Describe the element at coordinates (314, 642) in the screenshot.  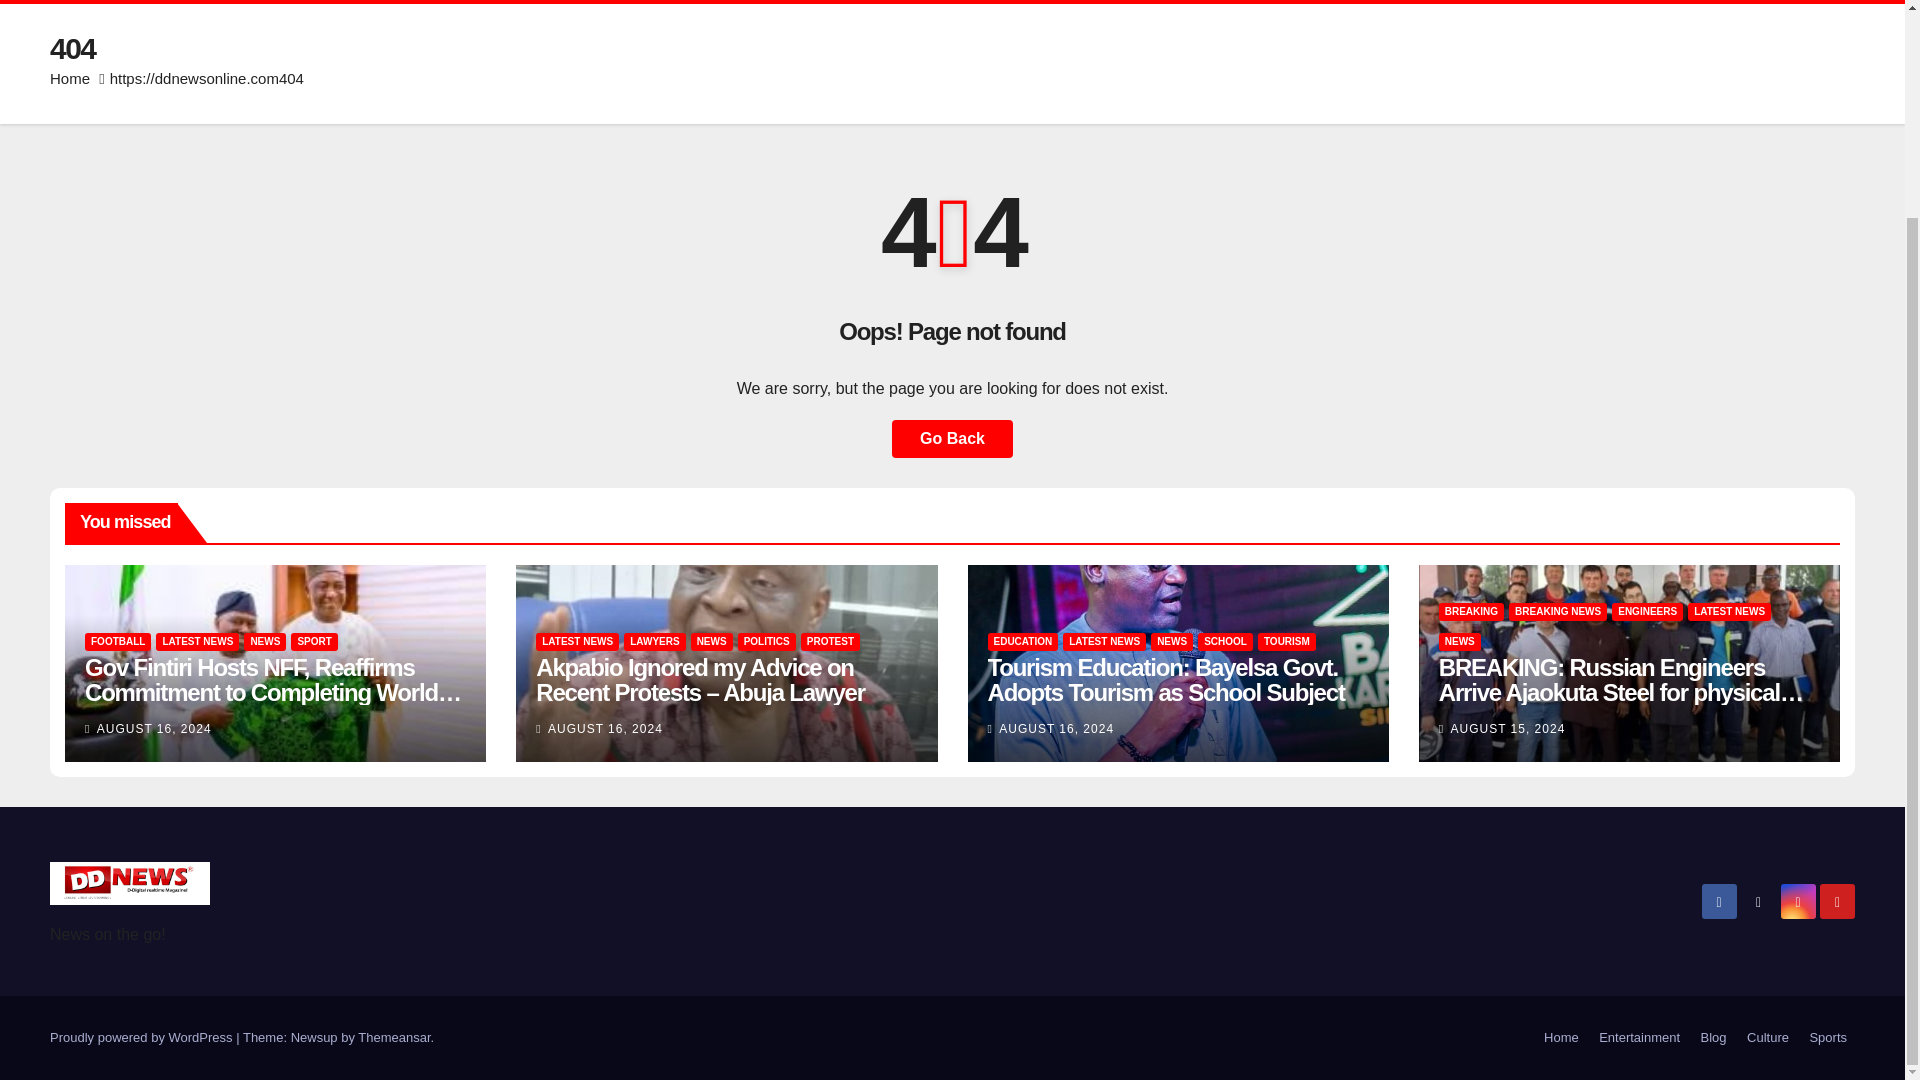
I see `SPORT` at that location.